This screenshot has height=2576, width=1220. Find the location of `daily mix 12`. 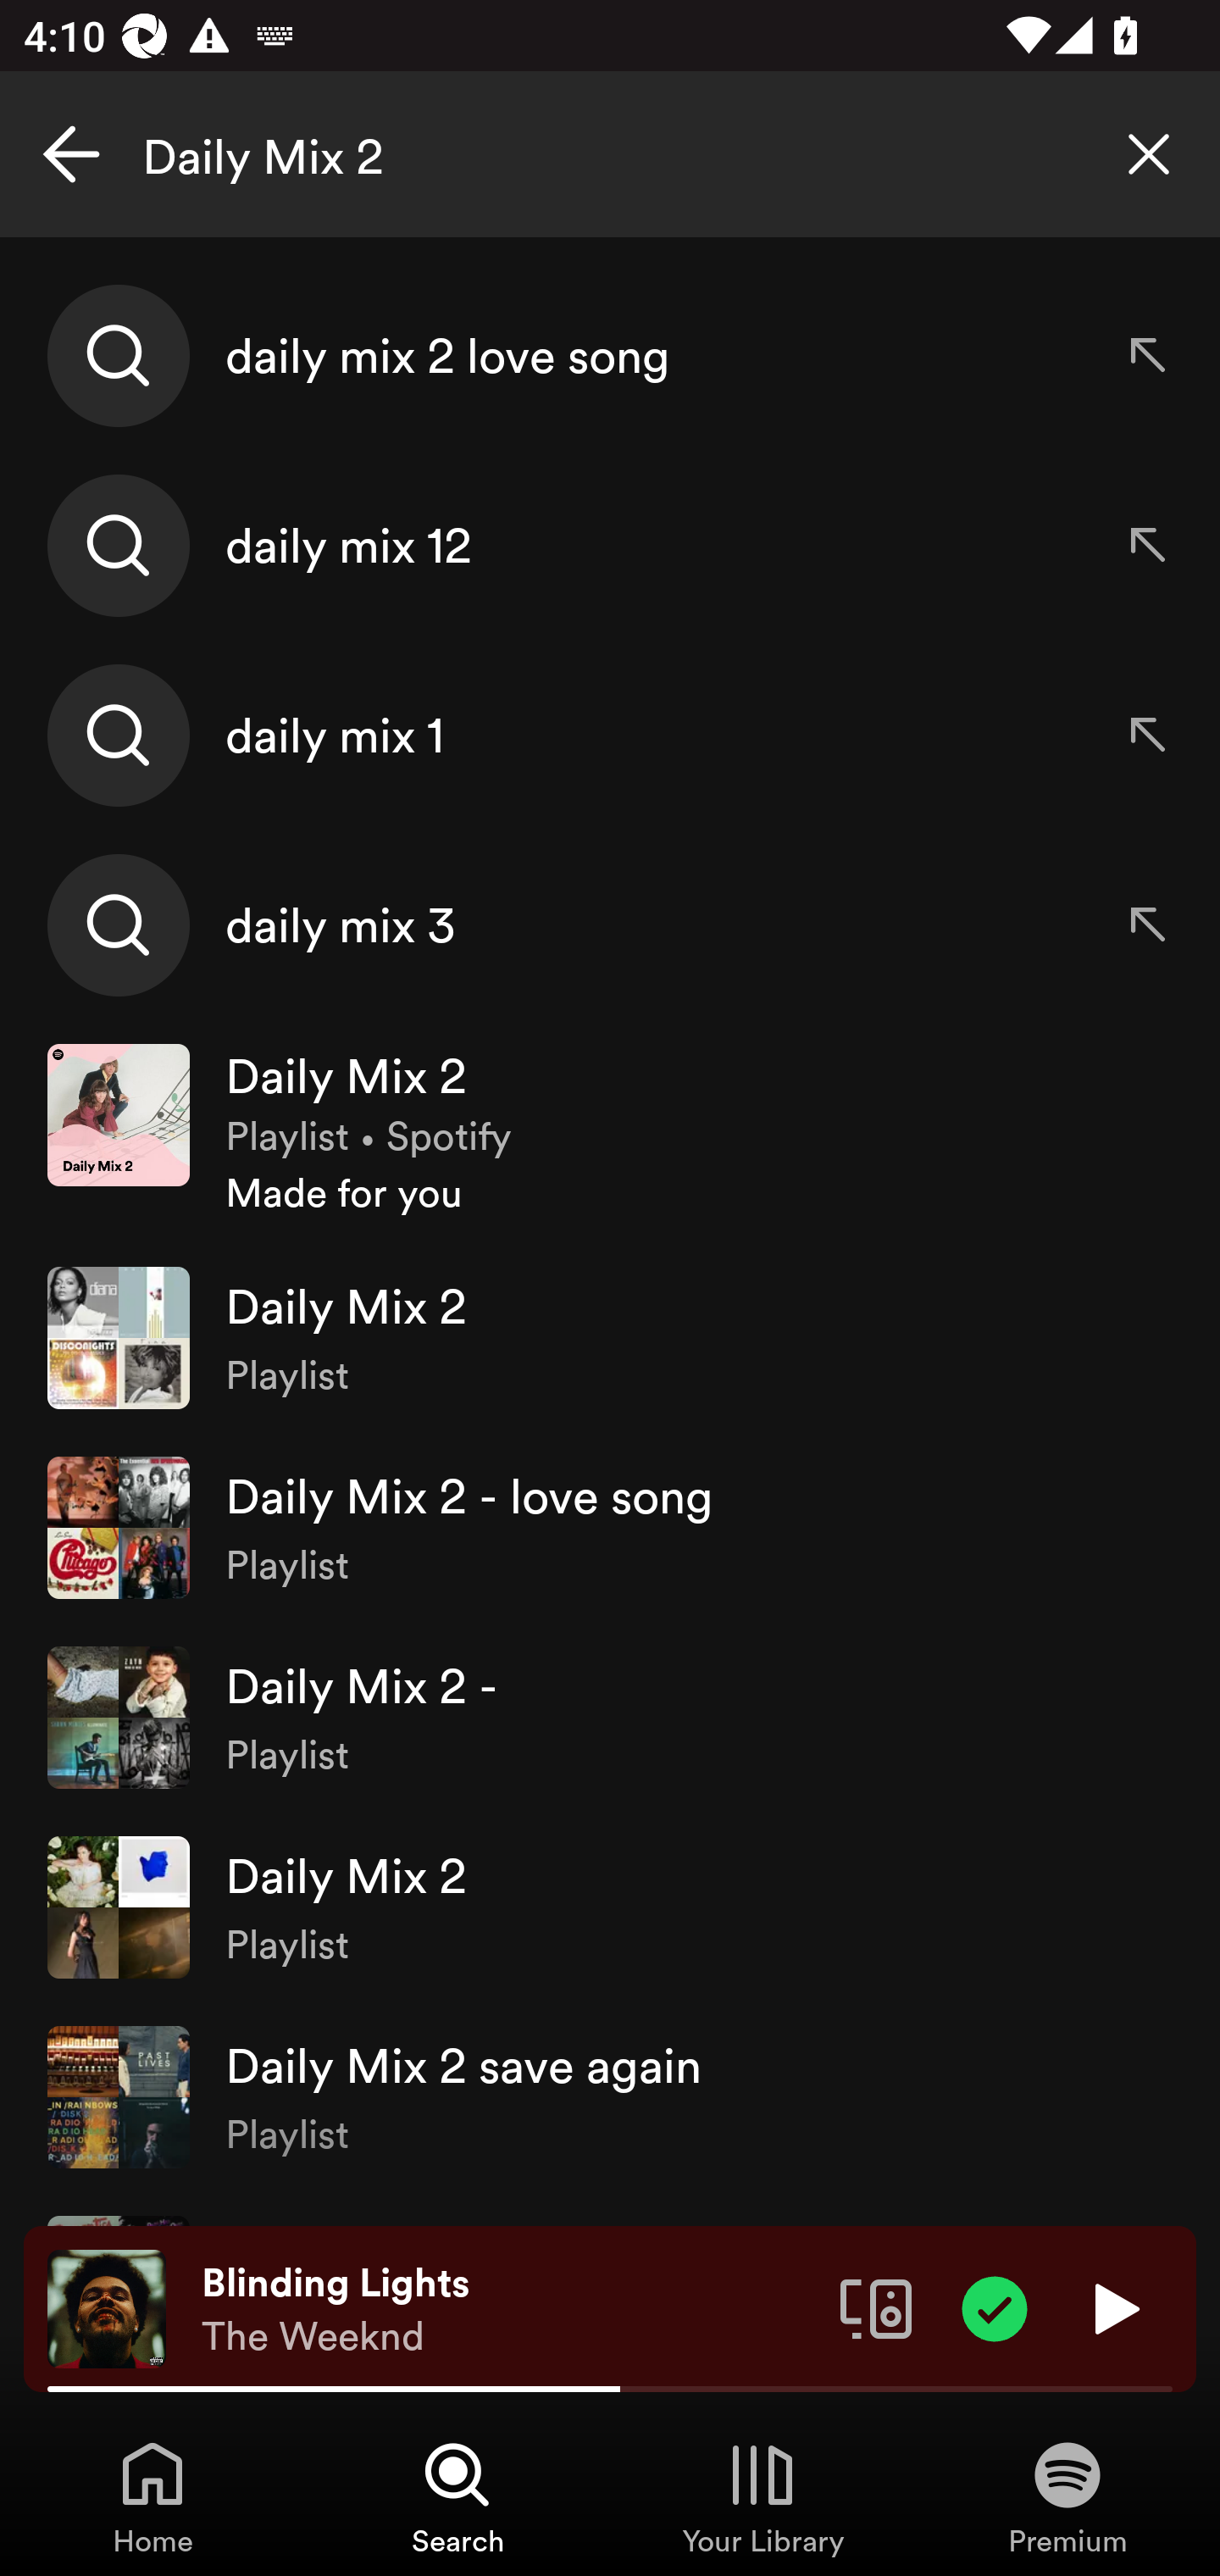

daily mix 12 is located at coordinates (610, 546).